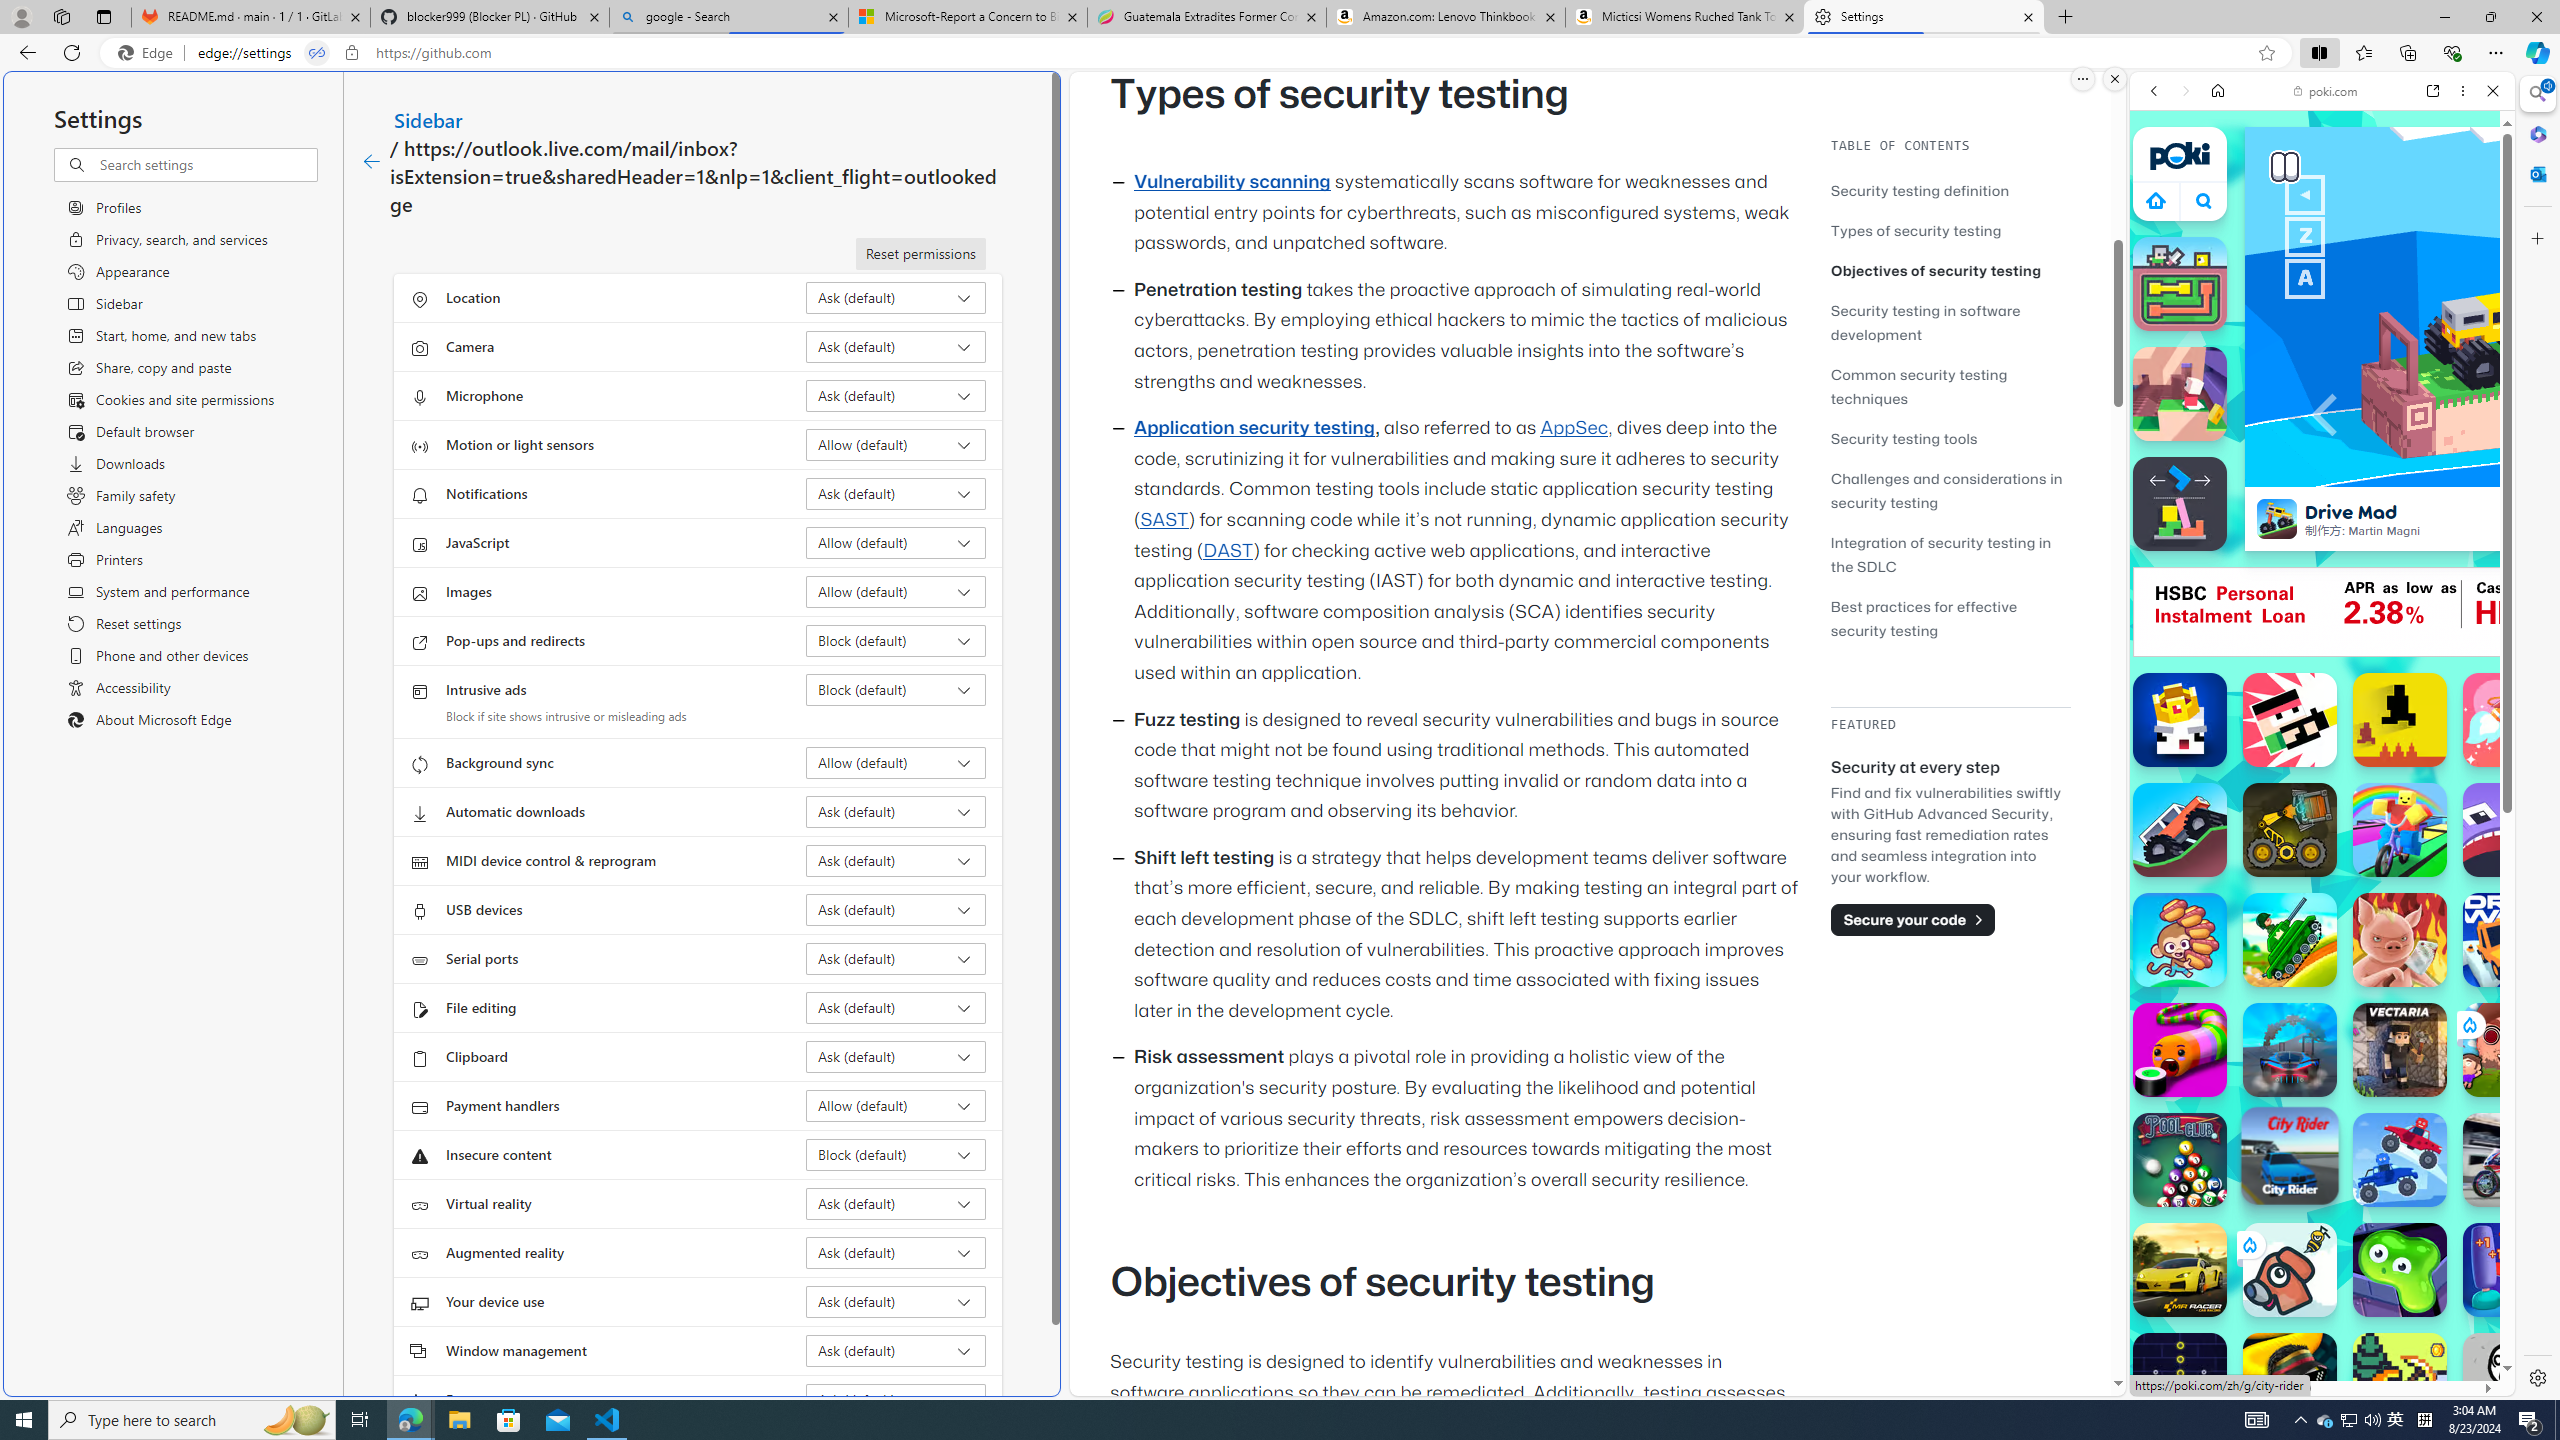 Image resolution: width=2560 pixels, height=1440 pixels. Describe the element at coordinates (1950, 438) in the screenshot. I see `Security testing tools` at that location.